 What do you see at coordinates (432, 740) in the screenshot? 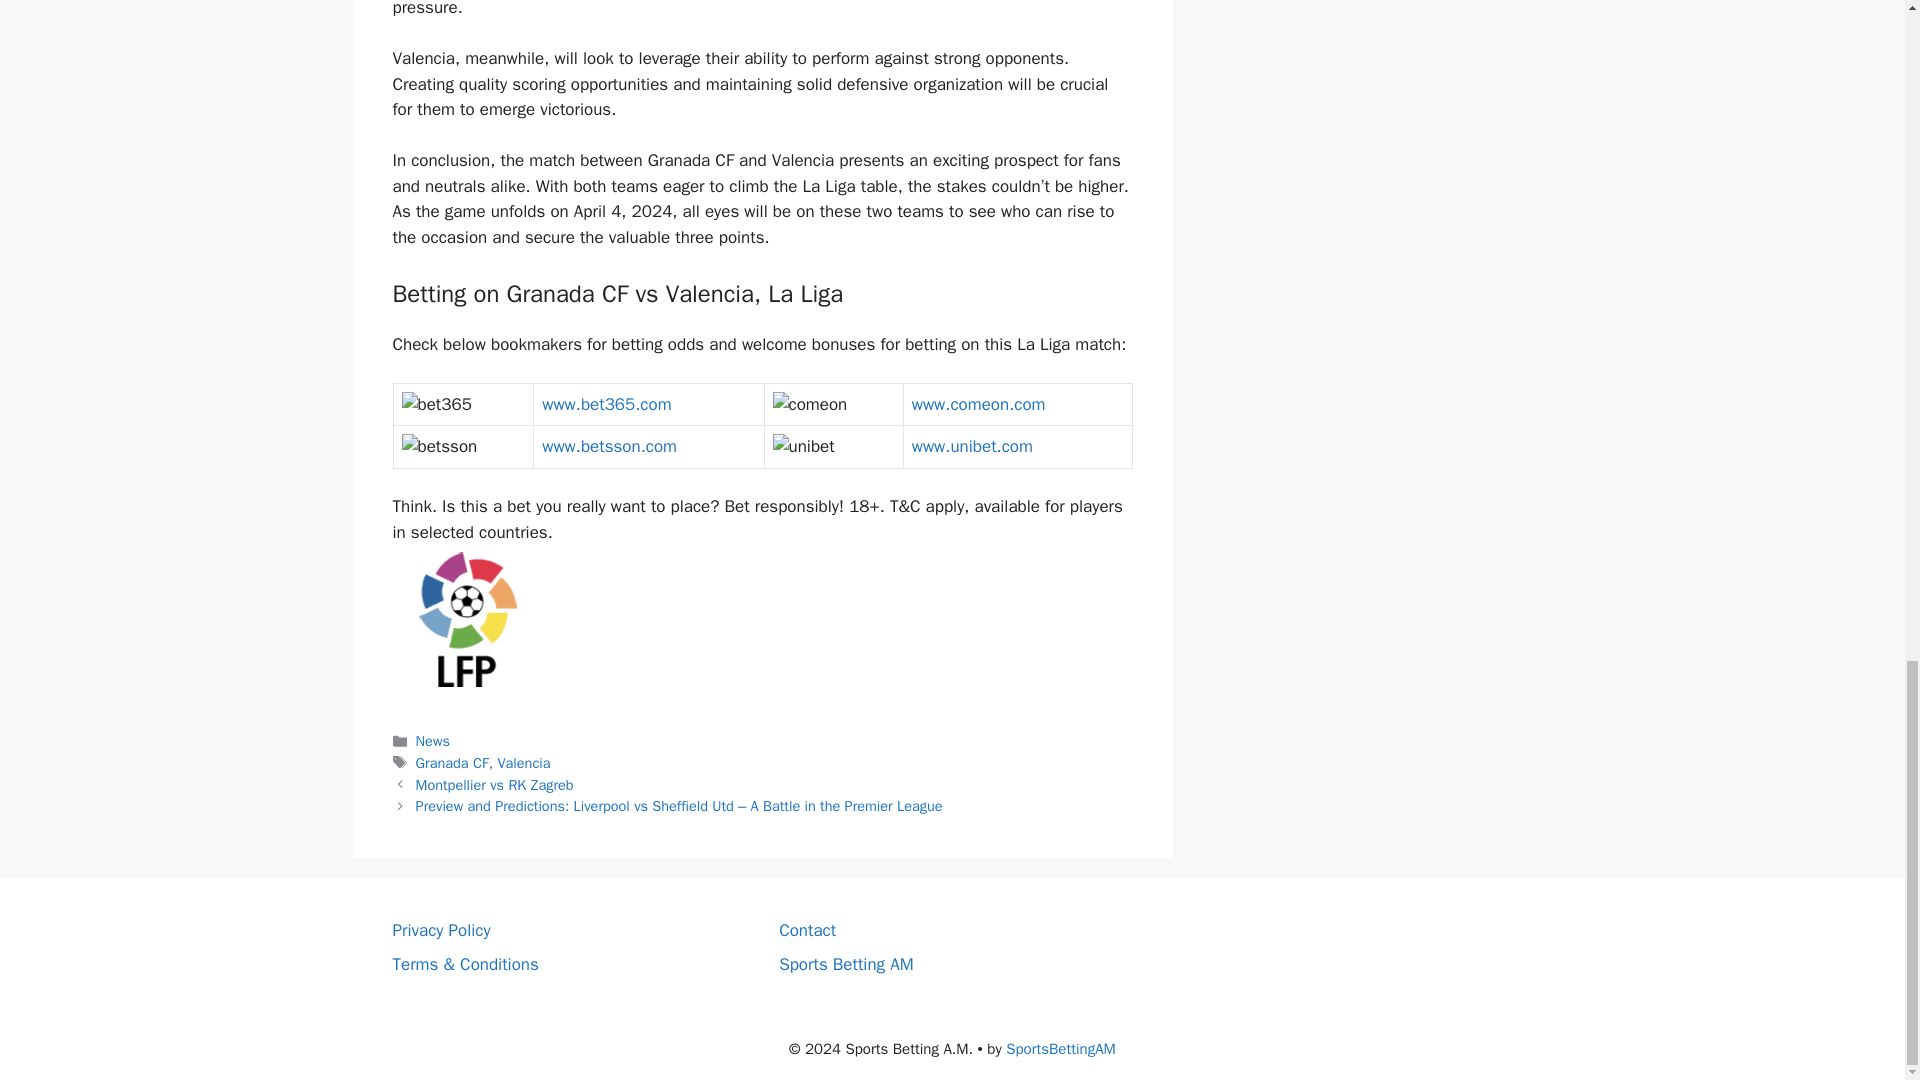
I see `News` at bounding box center [432, 740].